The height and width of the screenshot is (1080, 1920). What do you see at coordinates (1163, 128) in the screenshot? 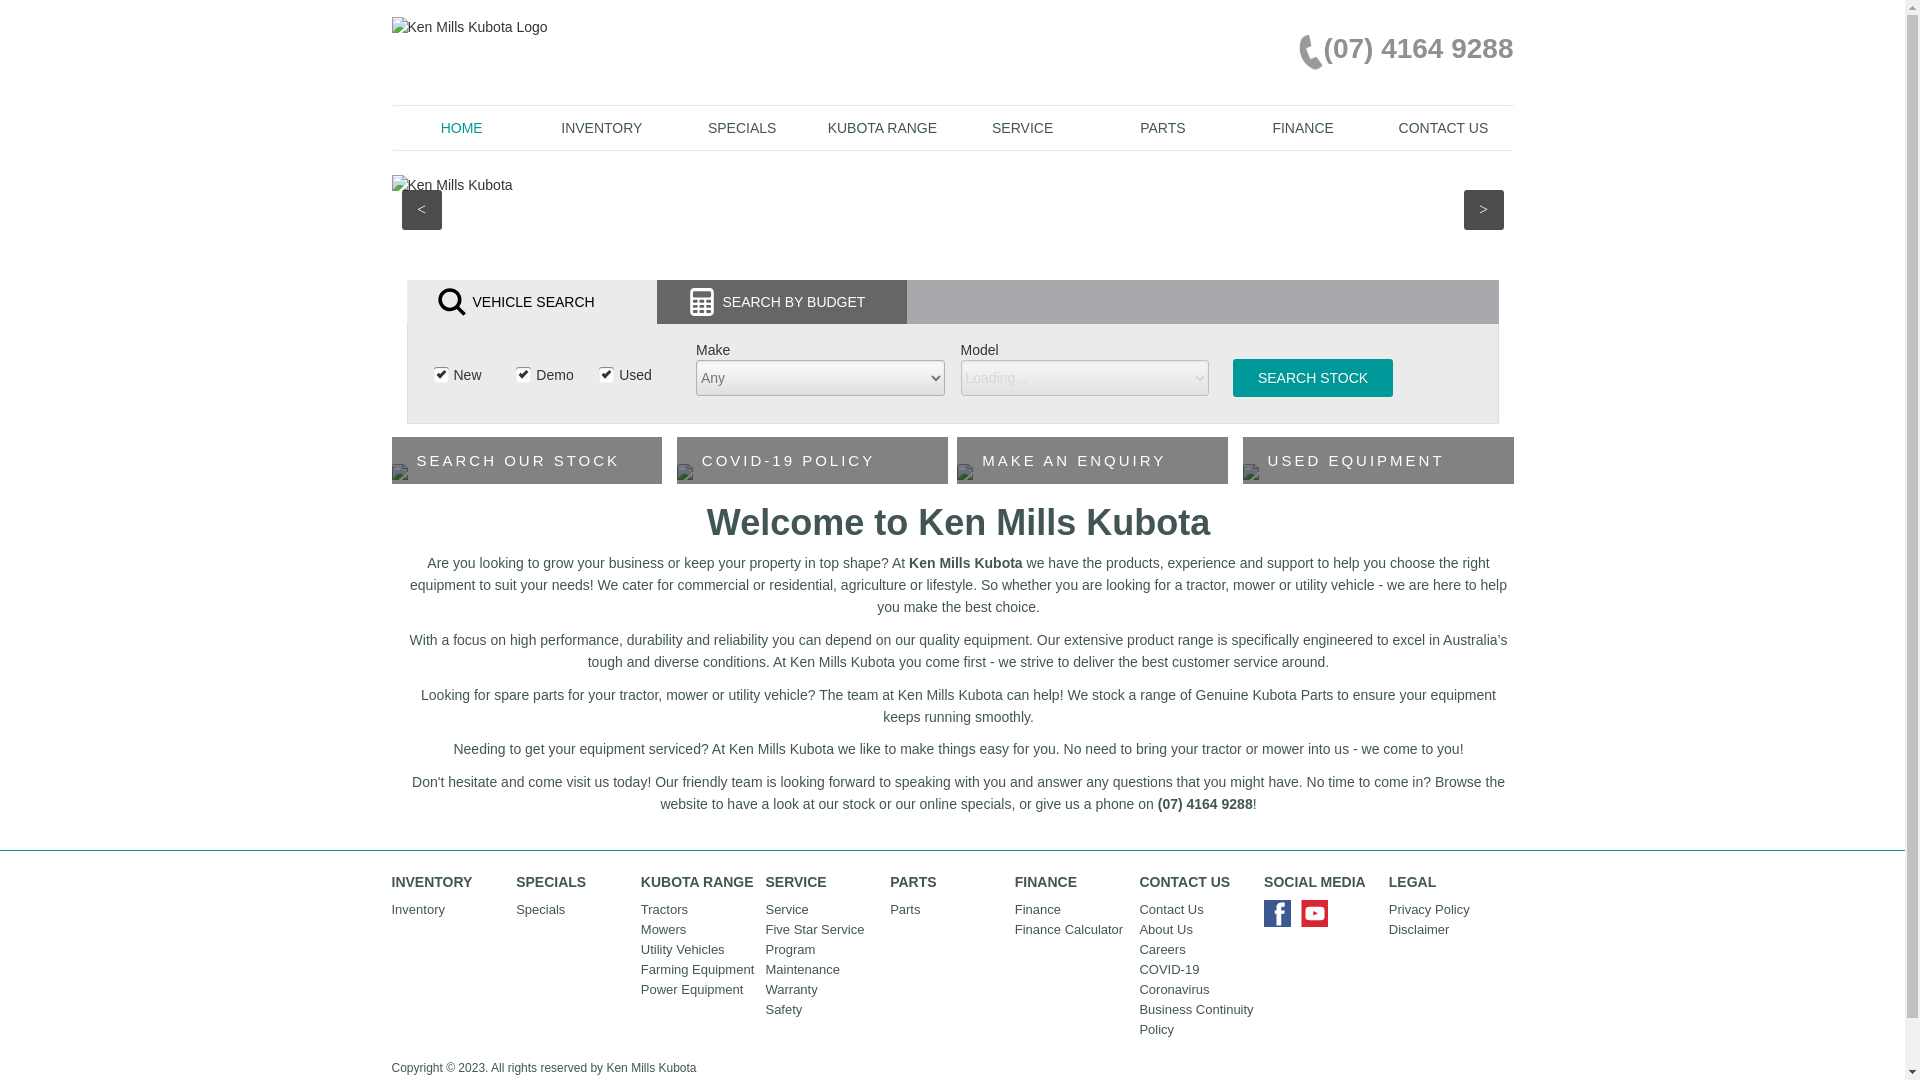
I see `PARTS` at bounding box center [1163, 128].